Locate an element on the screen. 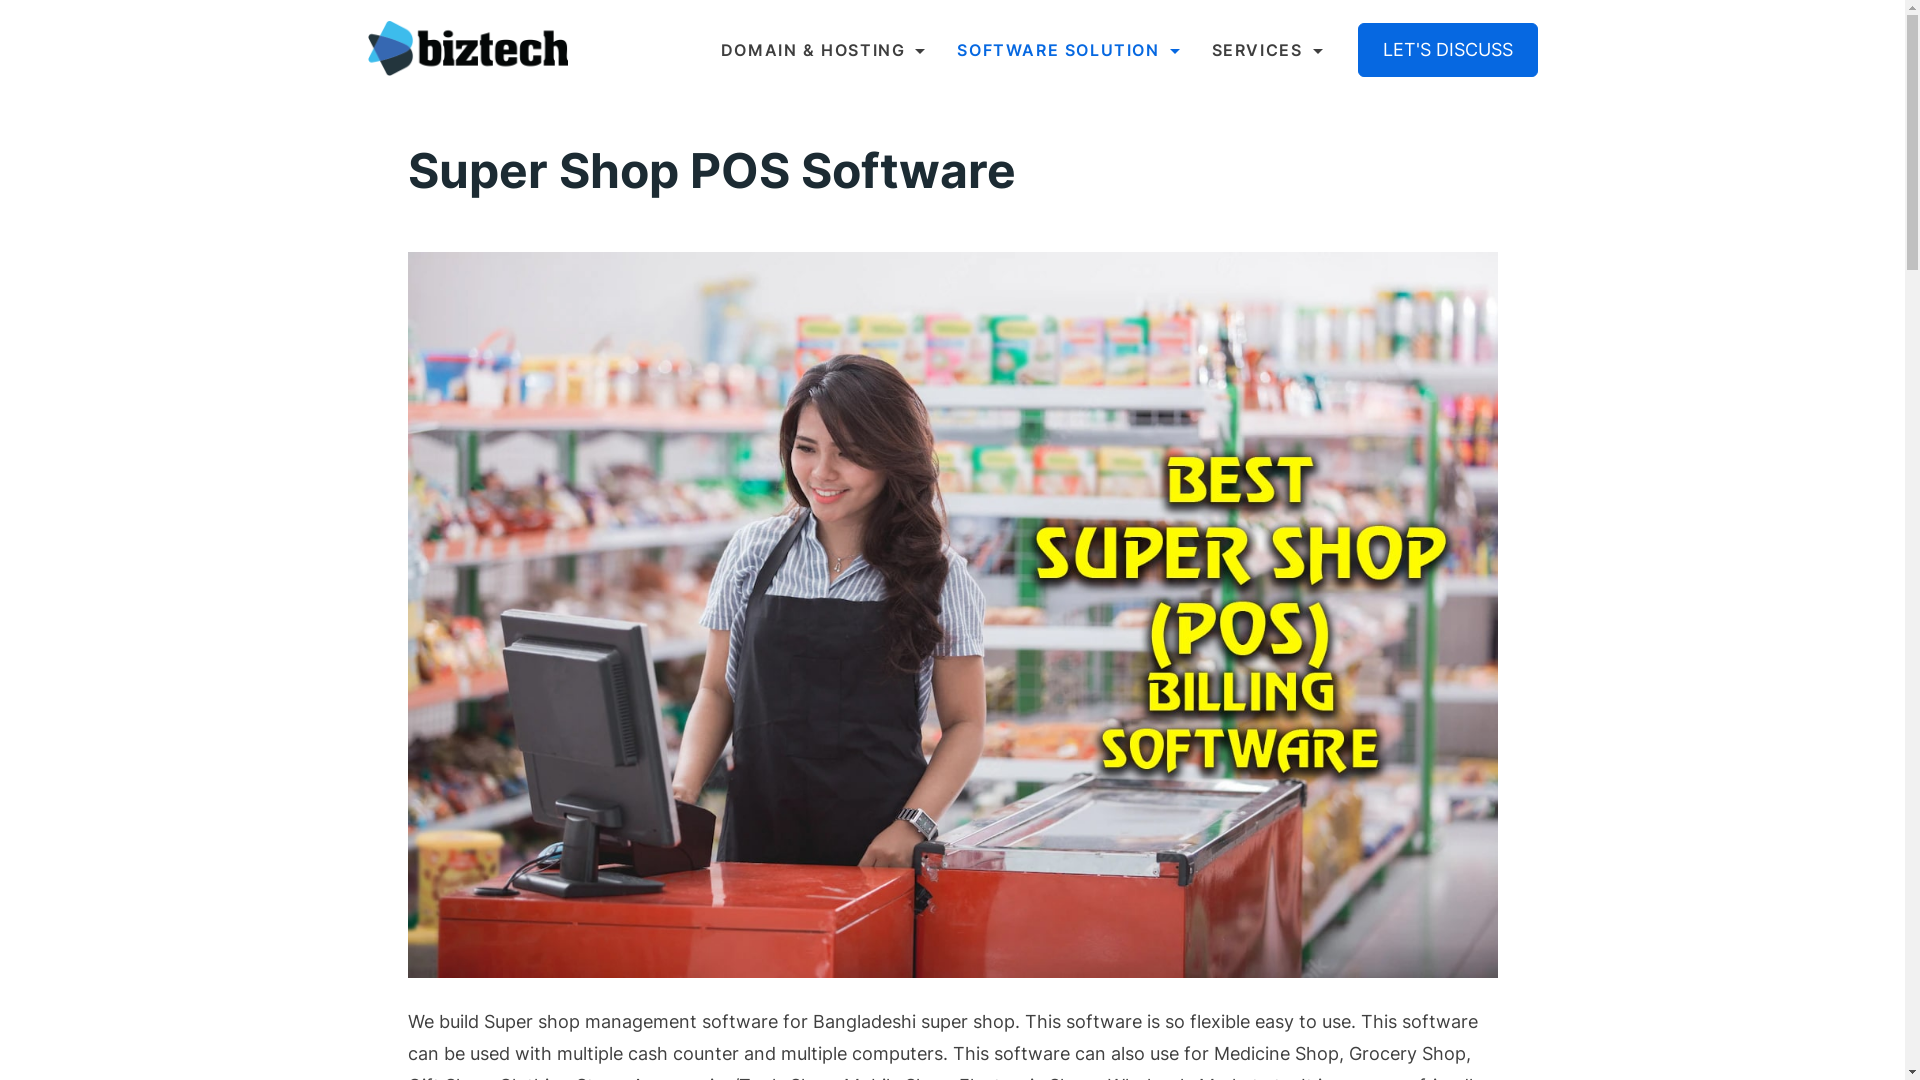 Image resolution: width=1920 pixels, height=1080 pixels. LET'S DISCUSS is located at coordinates (1448, 50).